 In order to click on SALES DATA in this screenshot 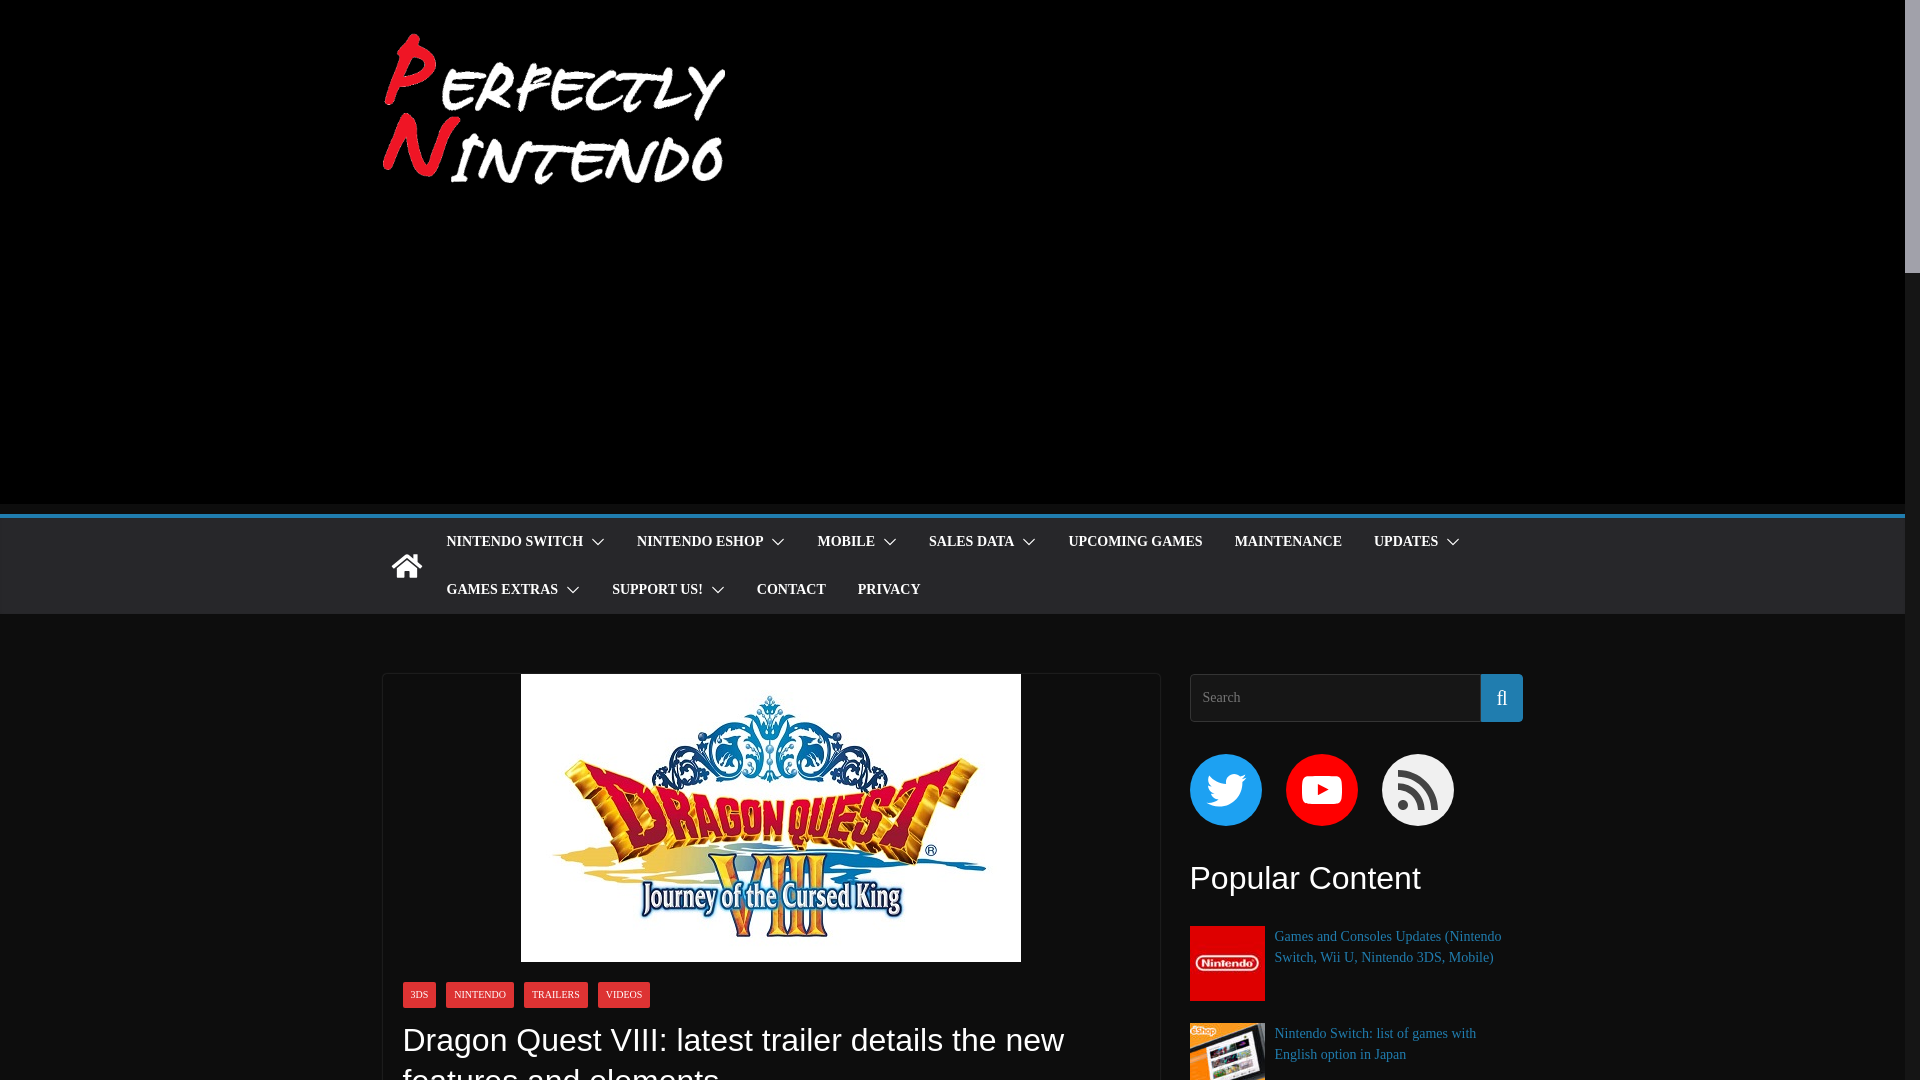, I will do `click(971, 542)`.